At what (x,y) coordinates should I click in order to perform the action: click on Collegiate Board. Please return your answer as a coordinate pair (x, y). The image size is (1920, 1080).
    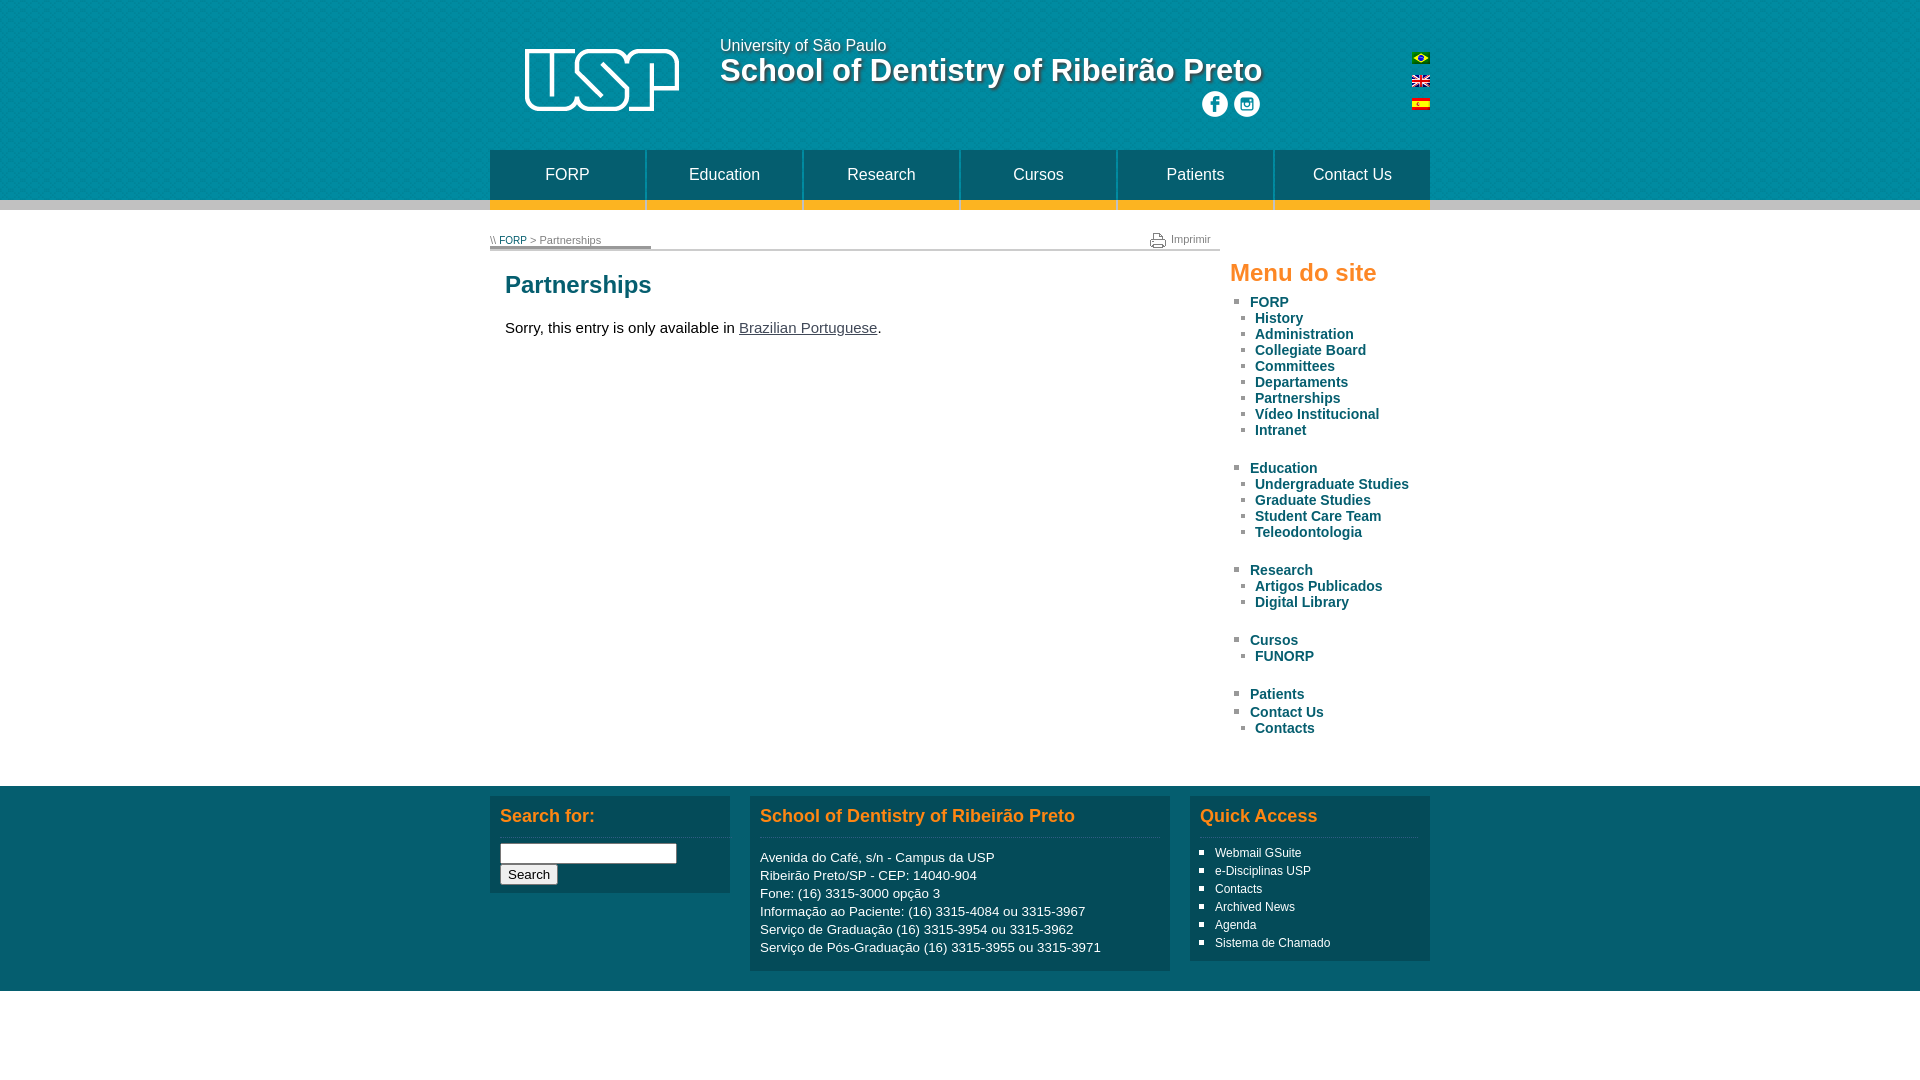
    Looking at the image, I should click on (1310, 350).